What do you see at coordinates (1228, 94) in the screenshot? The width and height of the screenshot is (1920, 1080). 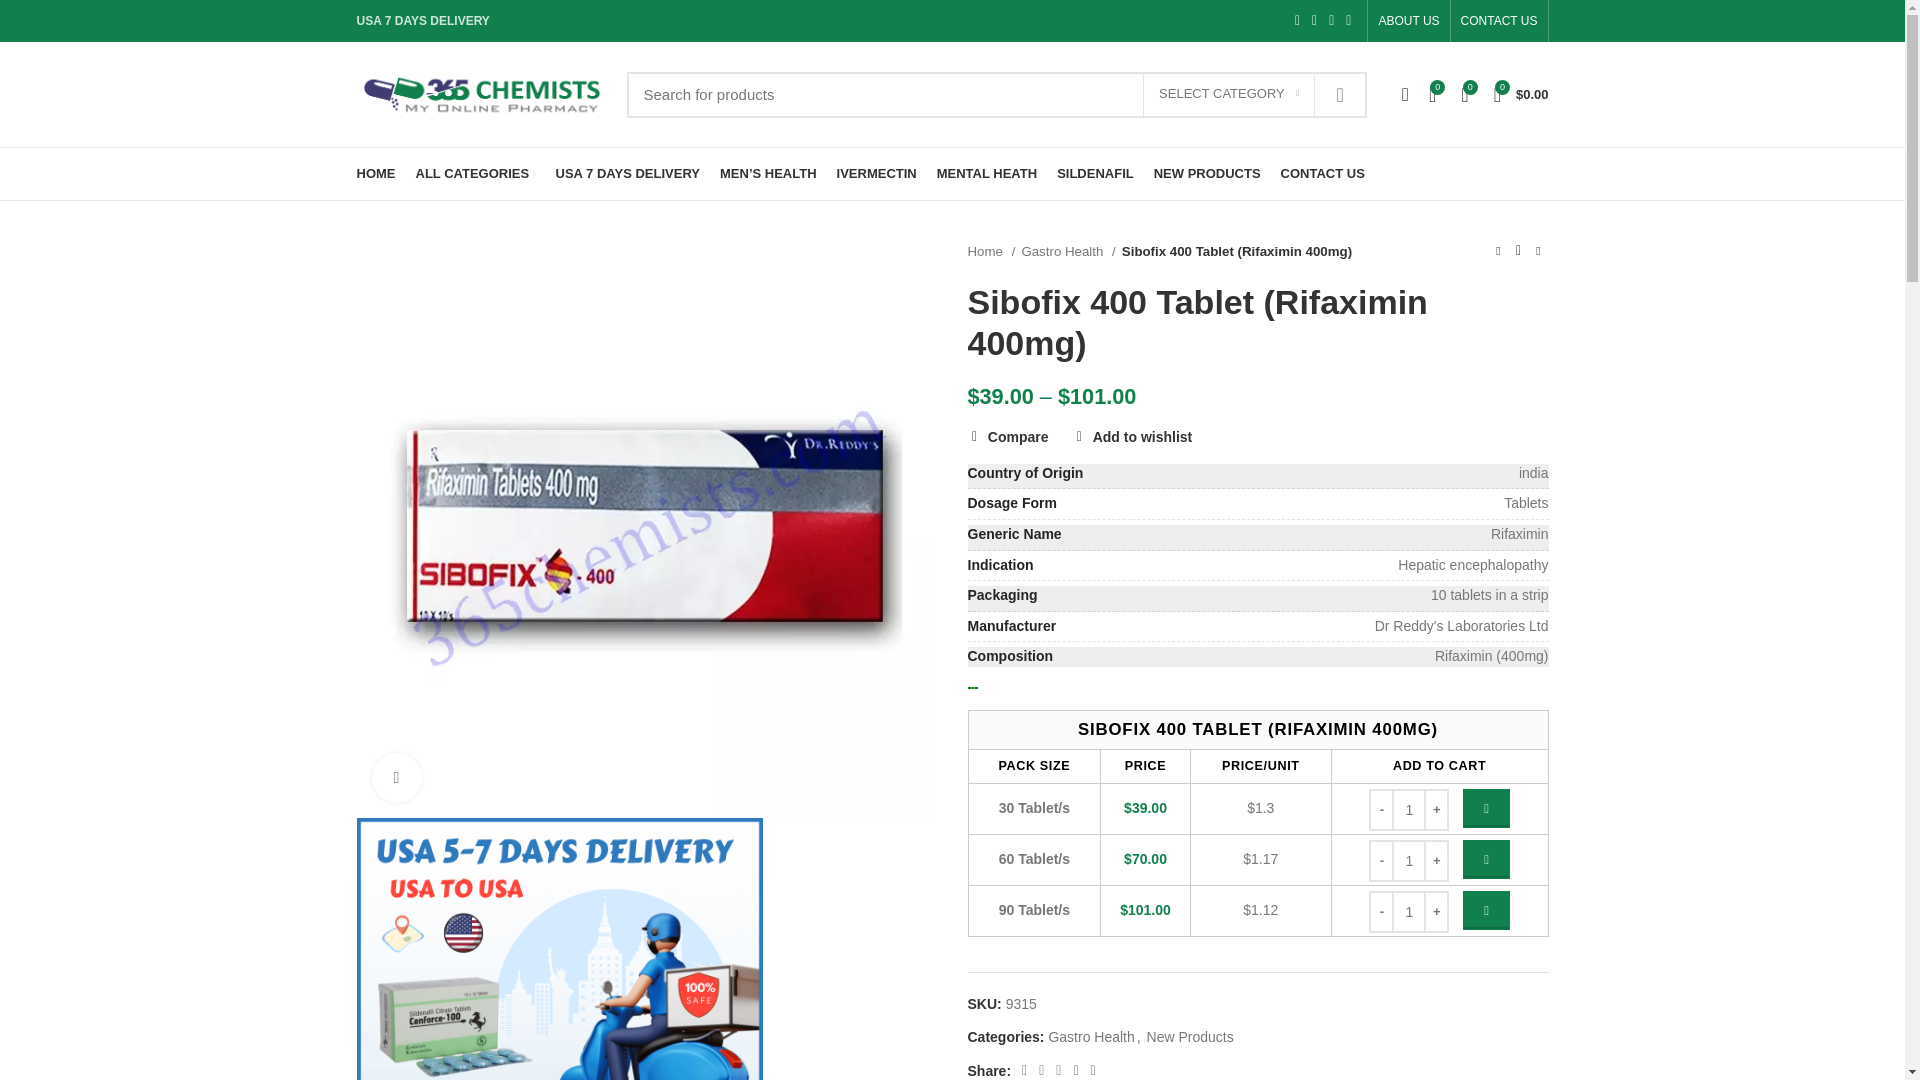 I see `SELECT CATEGORY` at bounding box center [1228, 94].